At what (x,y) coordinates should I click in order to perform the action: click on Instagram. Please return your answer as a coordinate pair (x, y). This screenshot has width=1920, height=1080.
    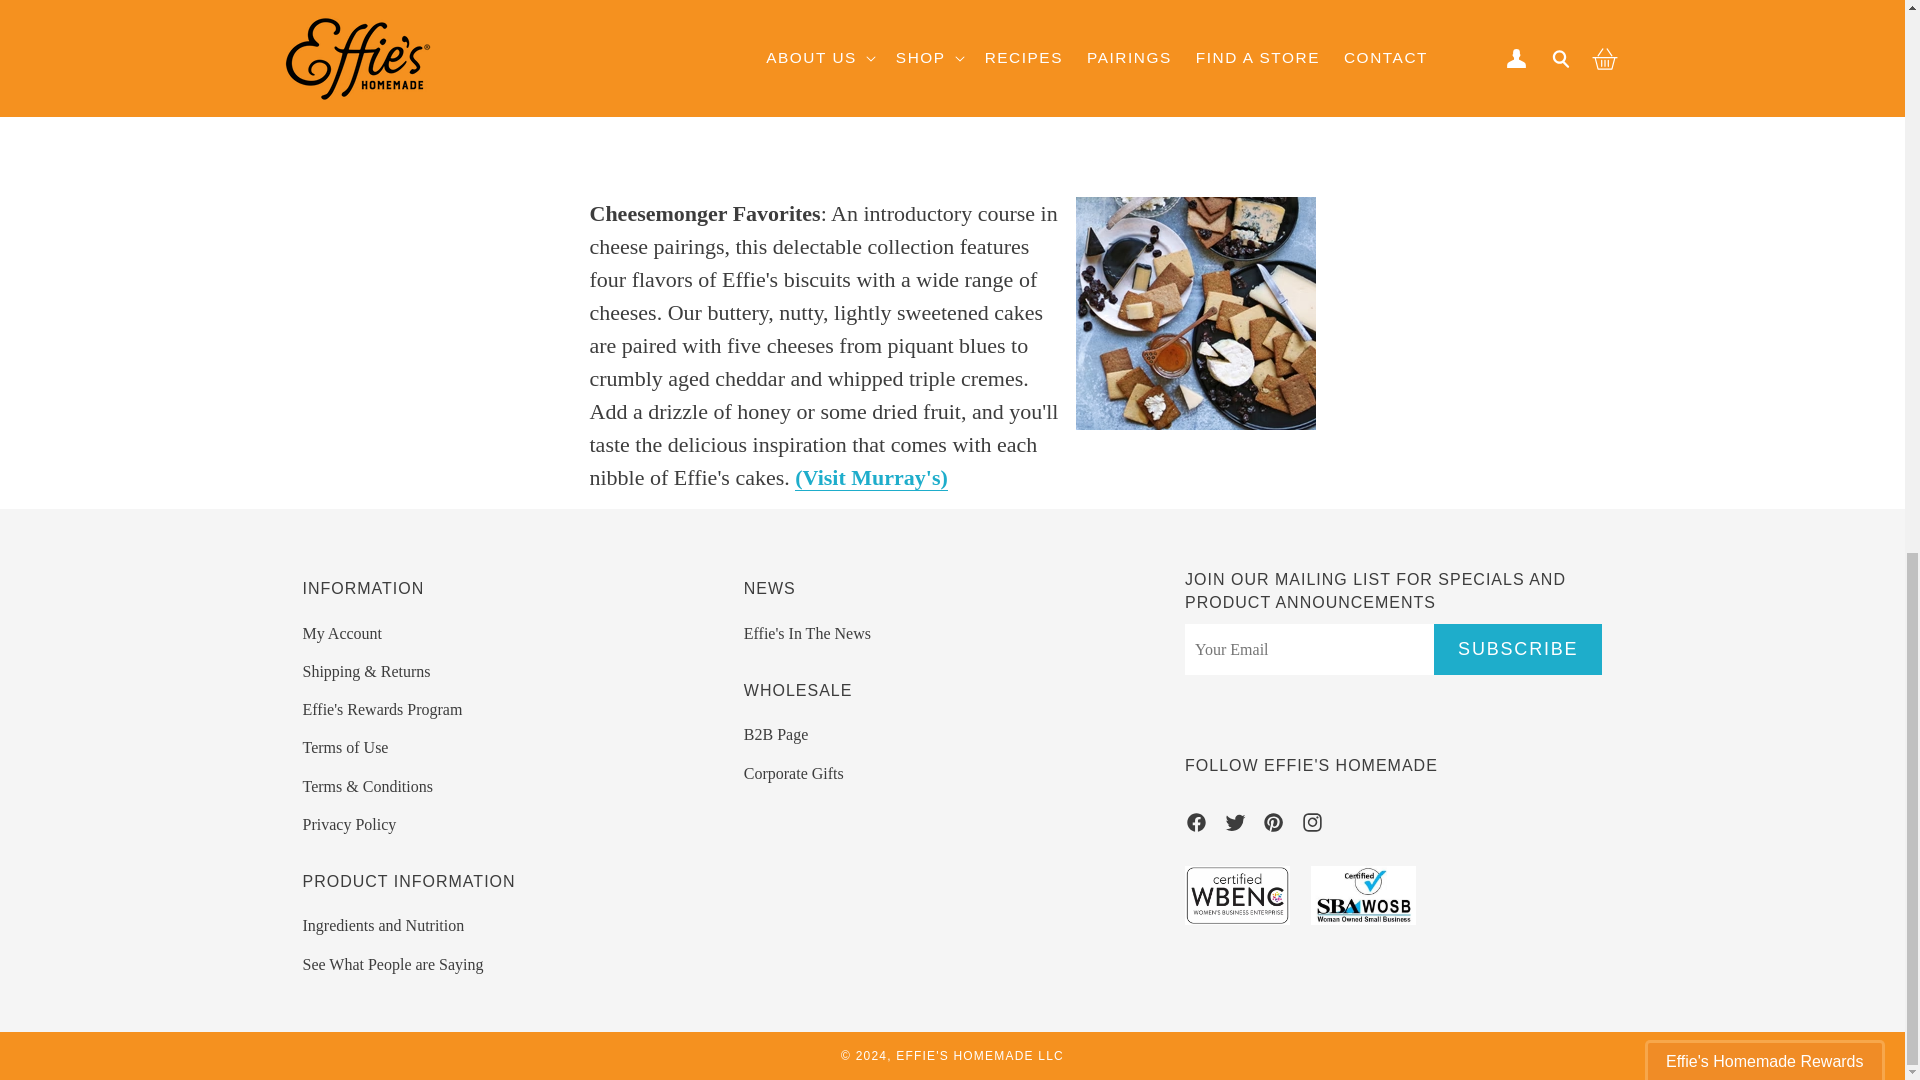
    Looking at the image, I should click on (1312, 826).